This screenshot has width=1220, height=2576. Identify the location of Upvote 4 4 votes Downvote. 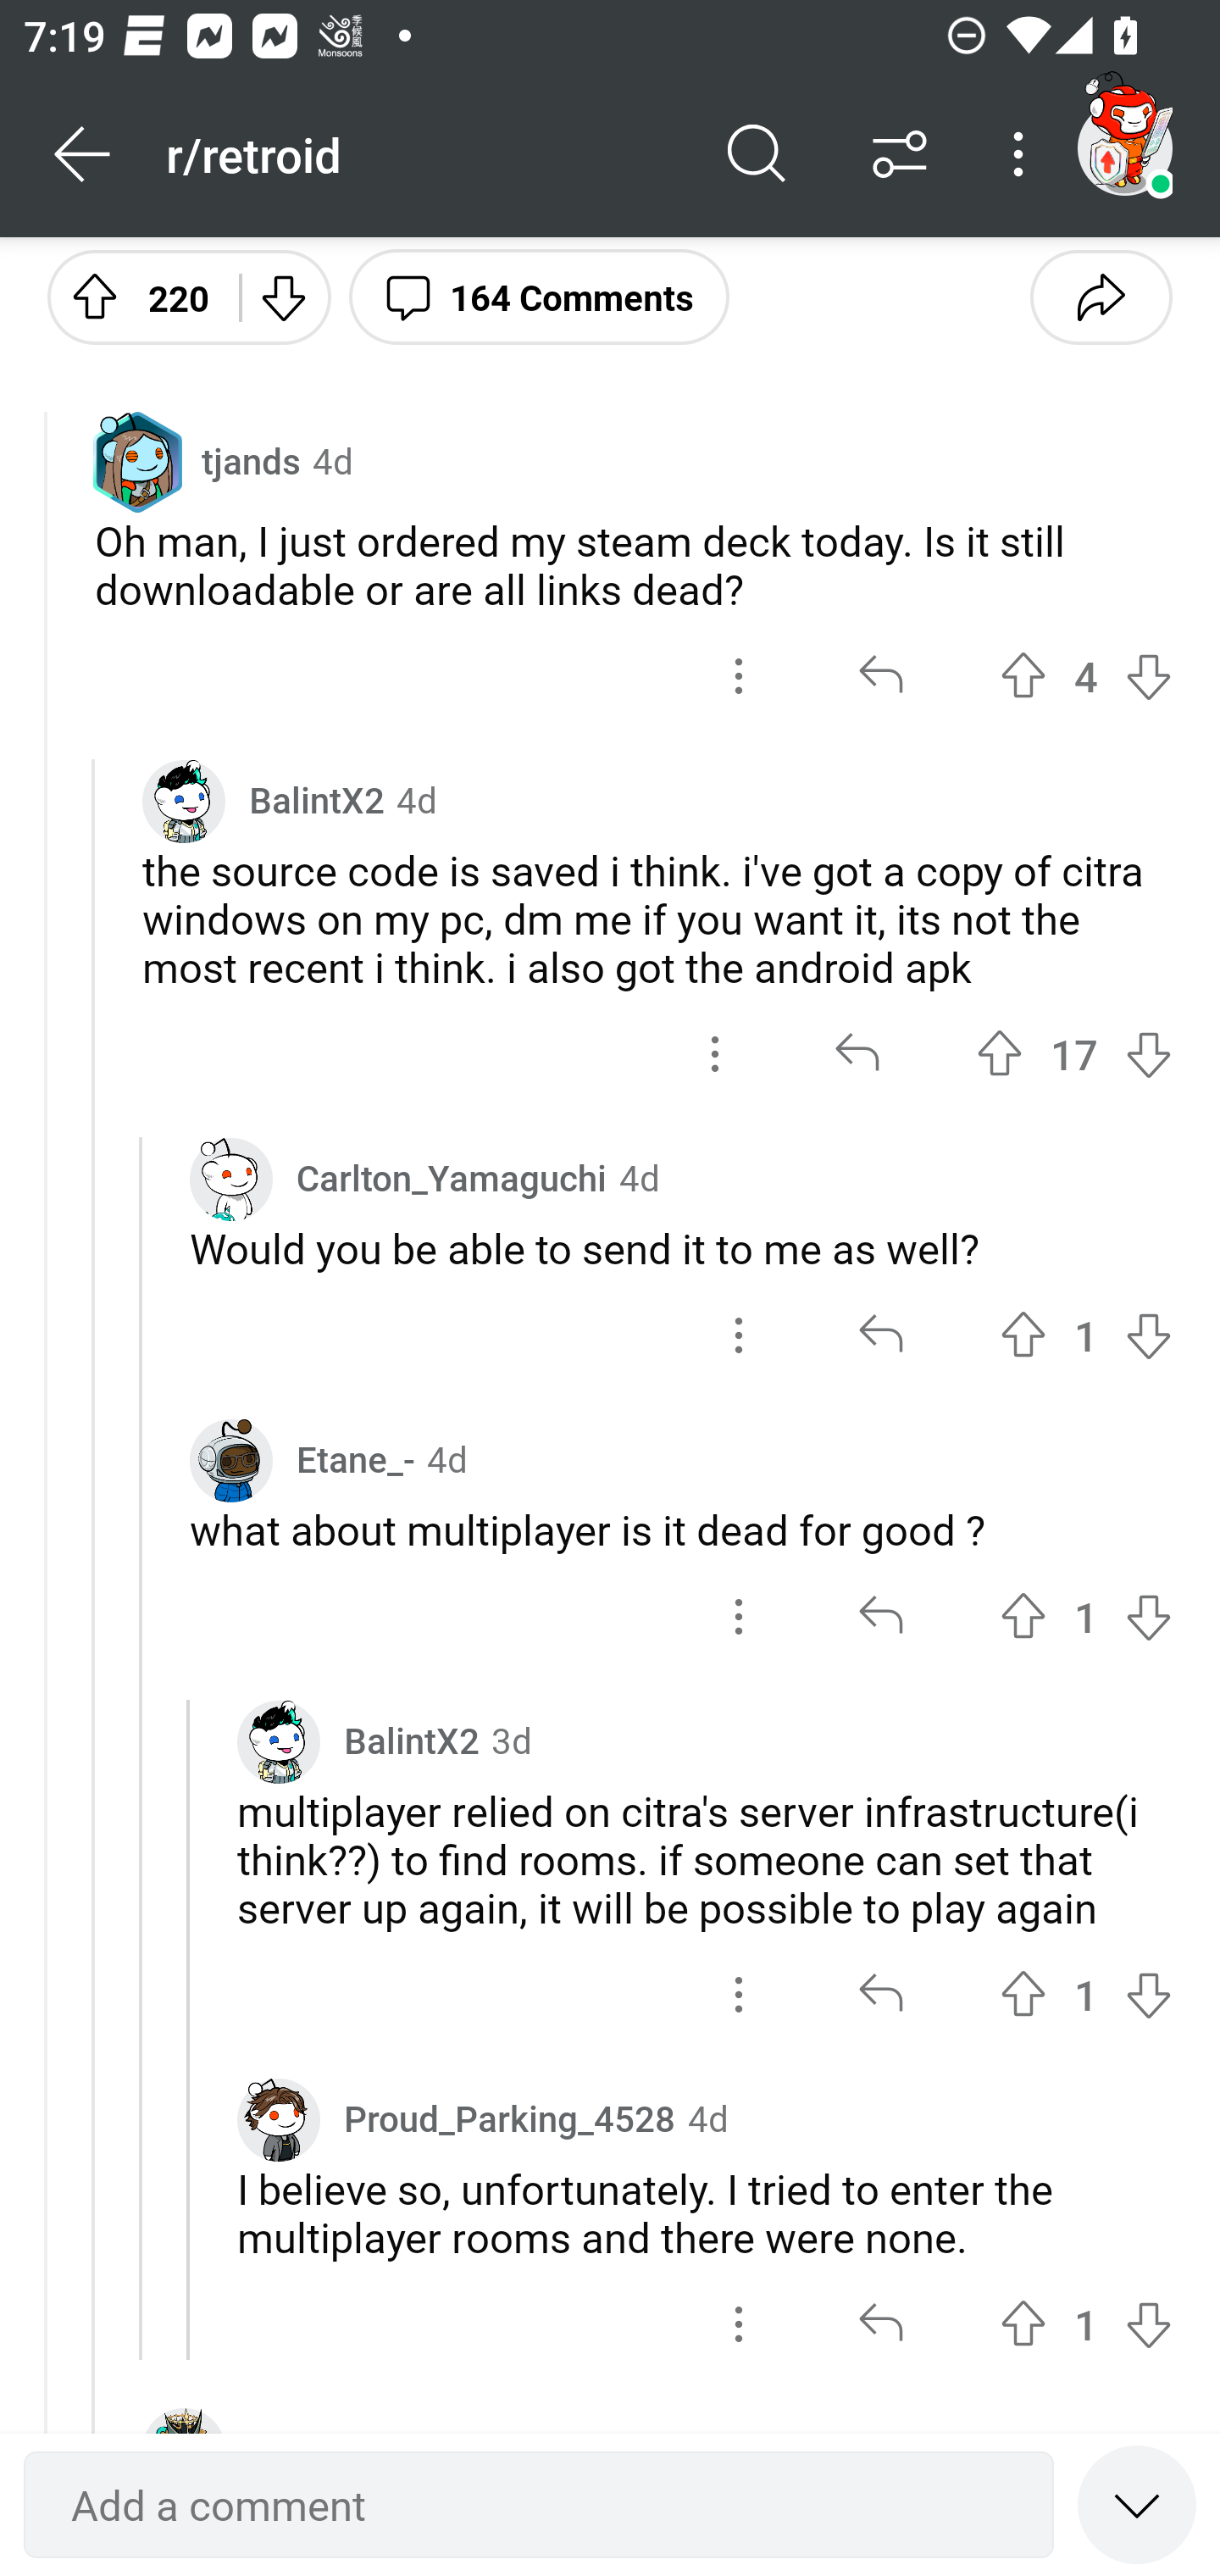
(1086, 676).